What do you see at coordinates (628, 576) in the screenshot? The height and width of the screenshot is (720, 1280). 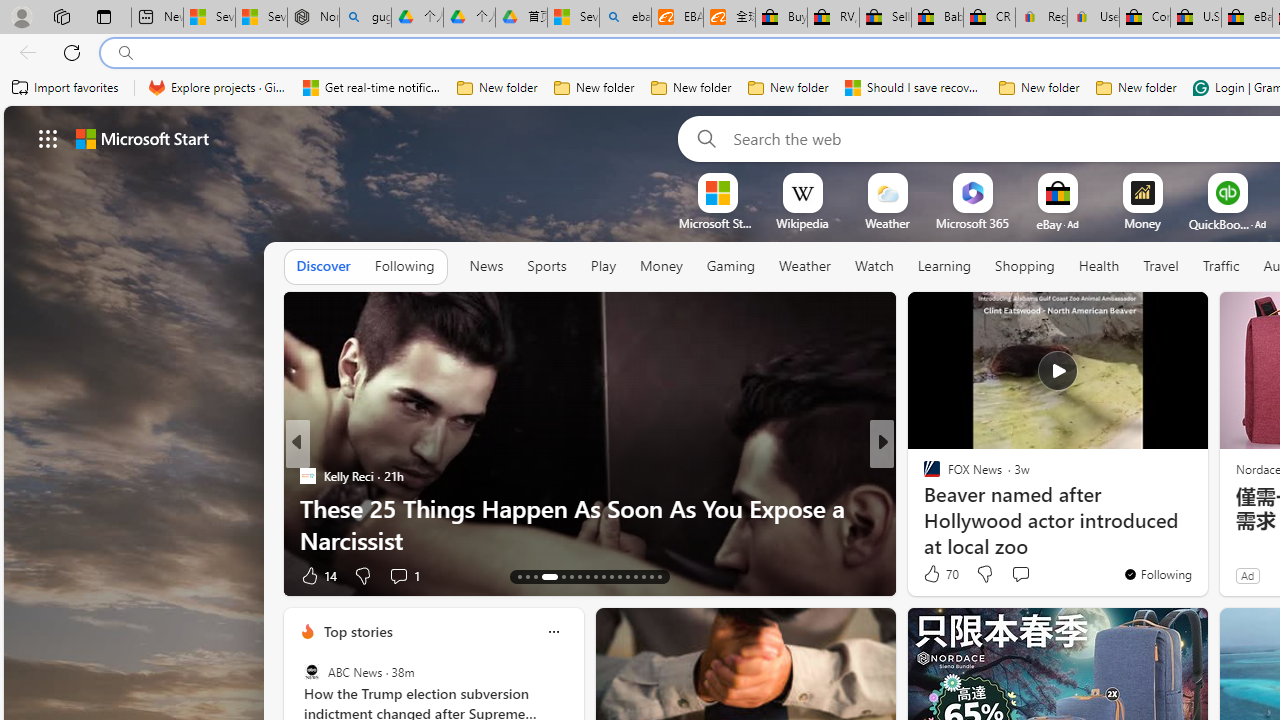 I see `AutomationID: tab-25` at bounding box center [628, 576].